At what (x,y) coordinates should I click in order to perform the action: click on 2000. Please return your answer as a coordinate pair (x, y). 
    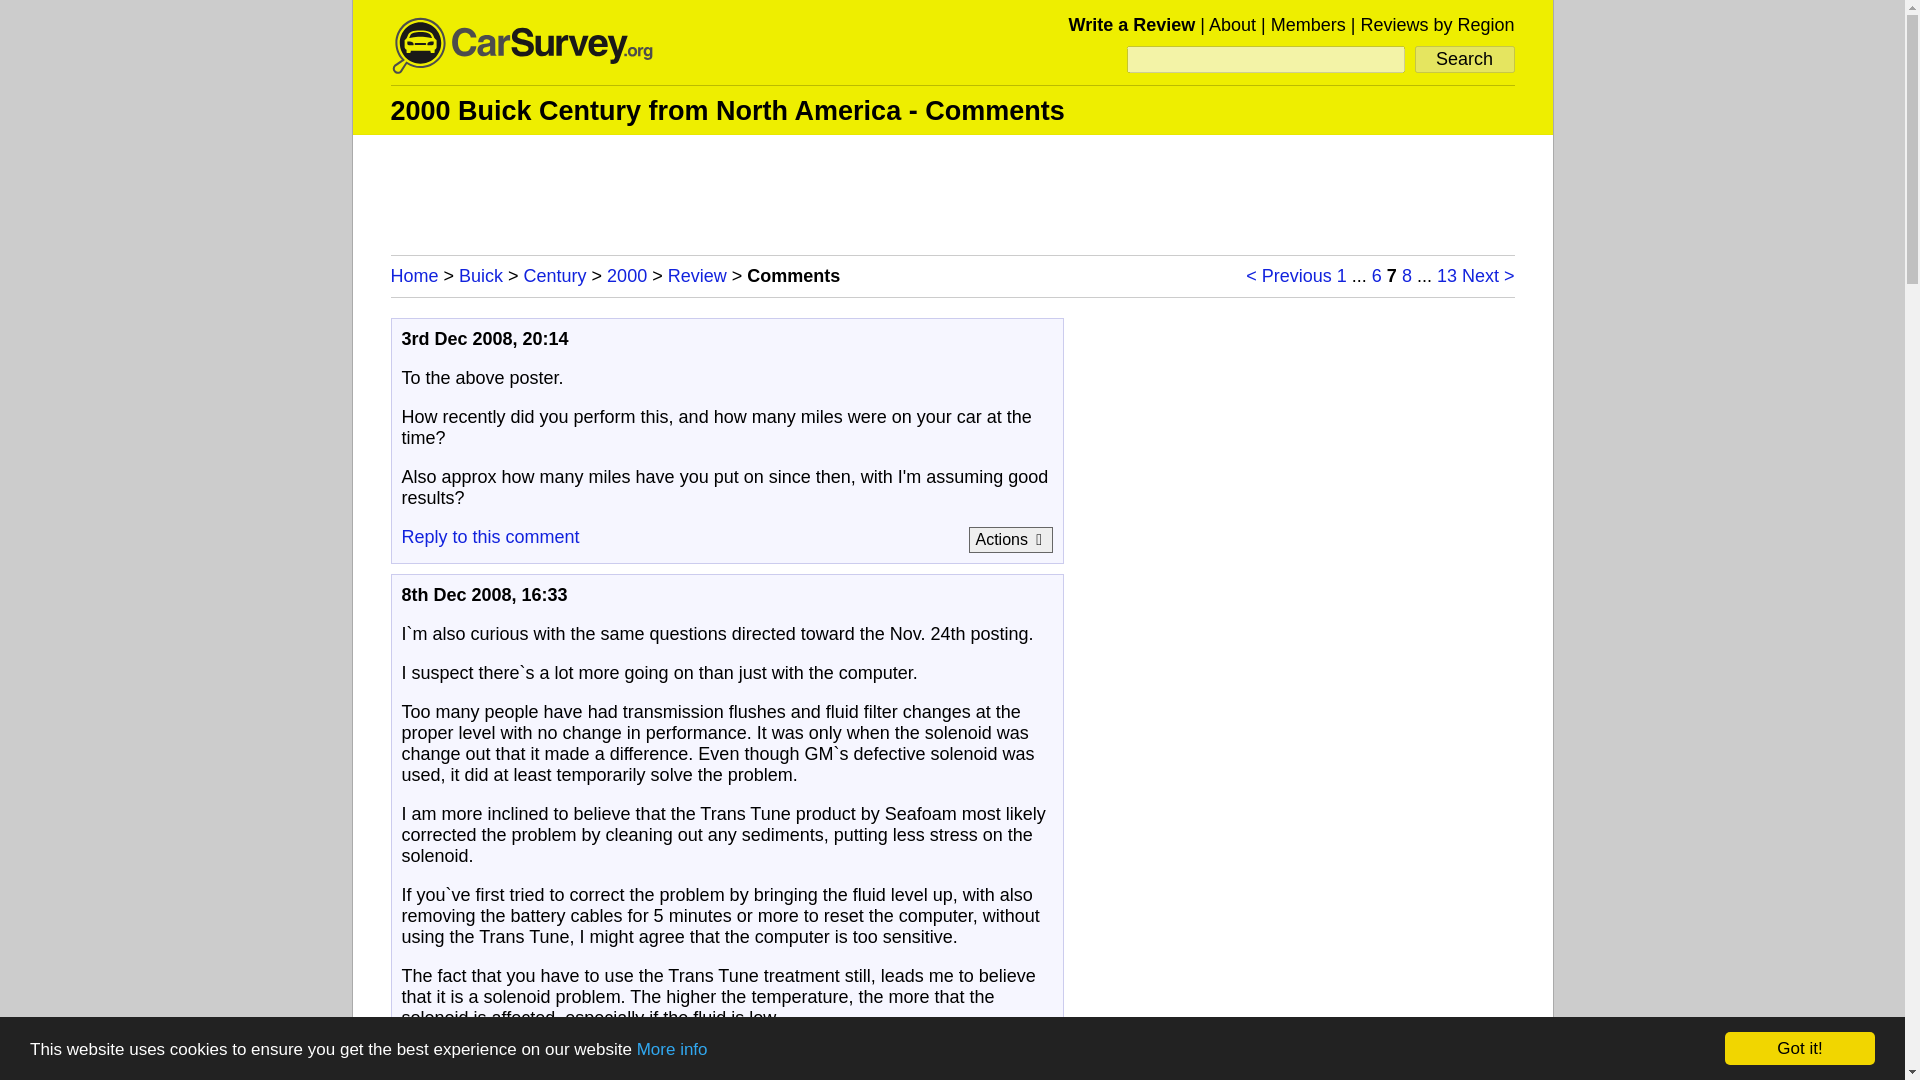
    Looking at the image, I should click on (626, 276).